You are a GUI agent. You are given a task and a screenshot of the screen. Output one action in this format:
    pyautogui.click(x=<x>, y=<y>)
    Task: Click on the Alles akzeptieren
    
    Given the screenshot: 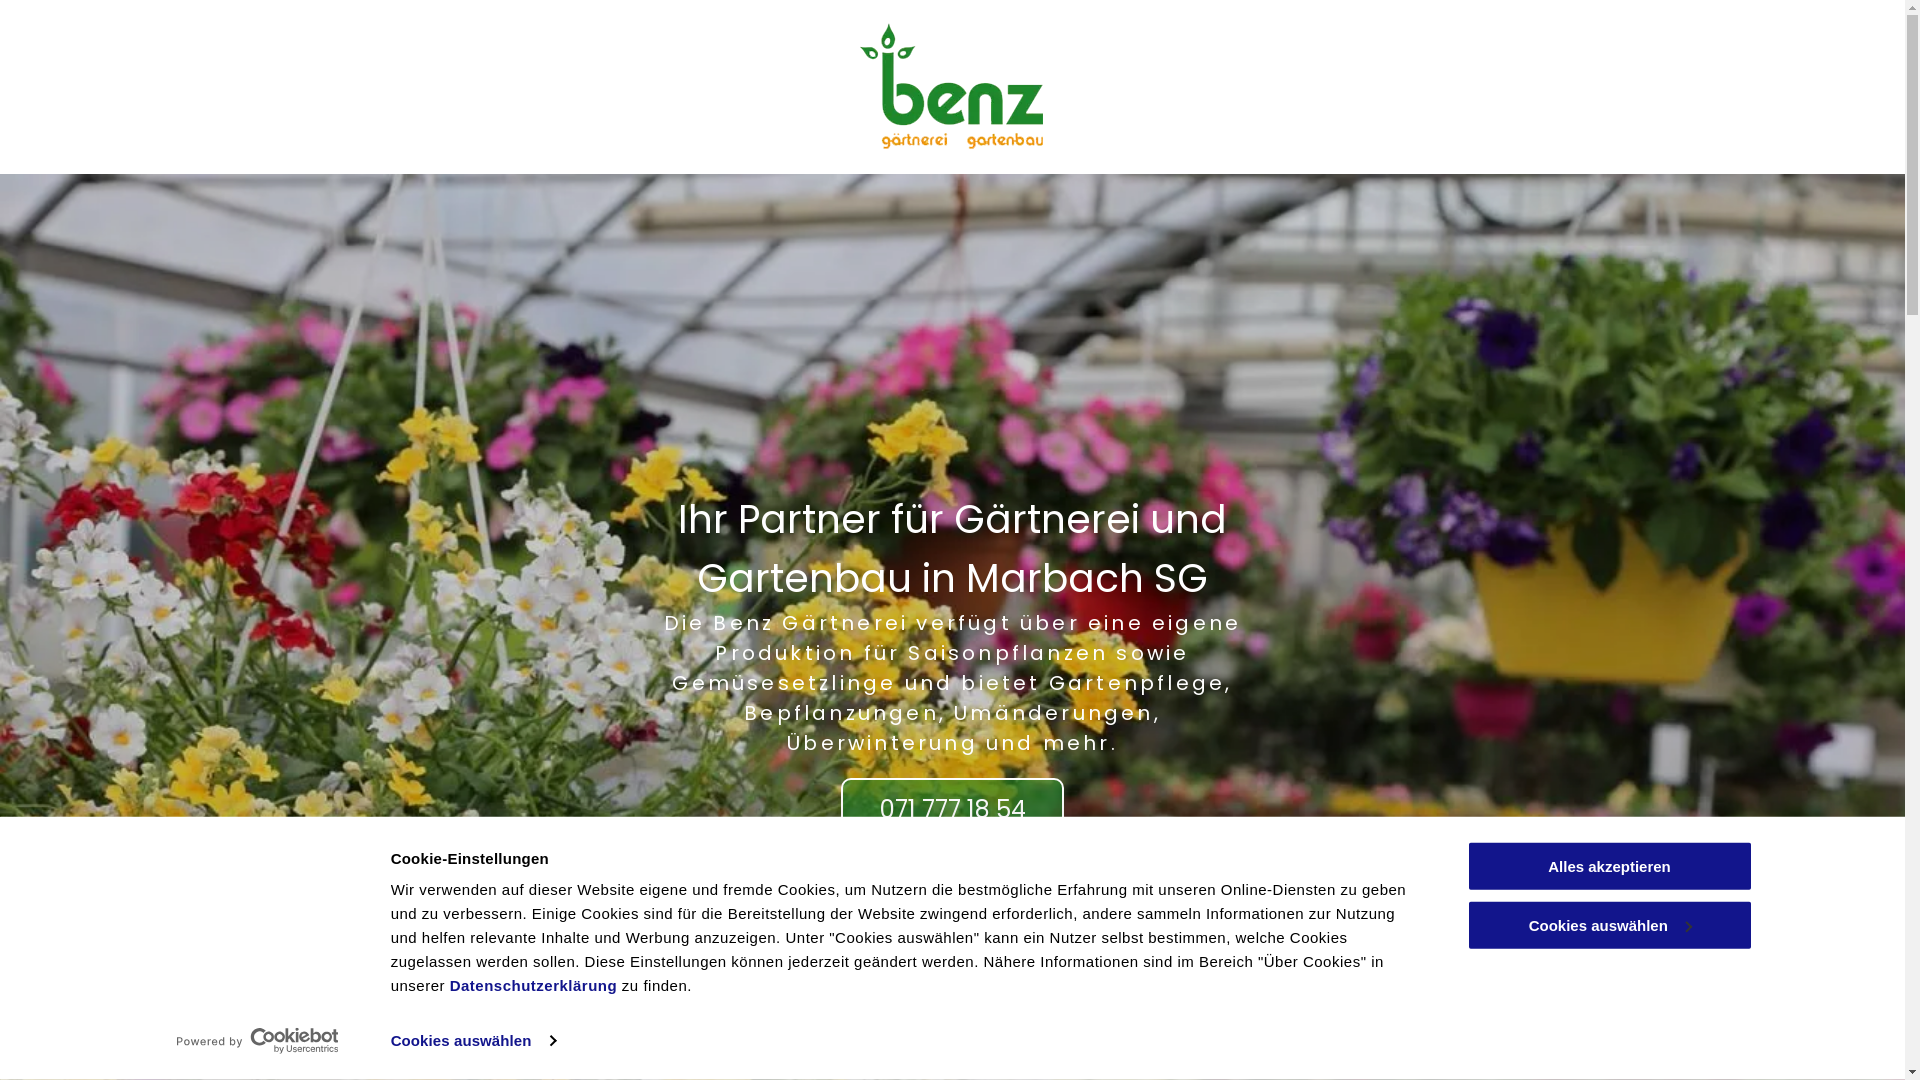 What is the action you would take?
    pyautogui.click(x=1609, y=866)
    